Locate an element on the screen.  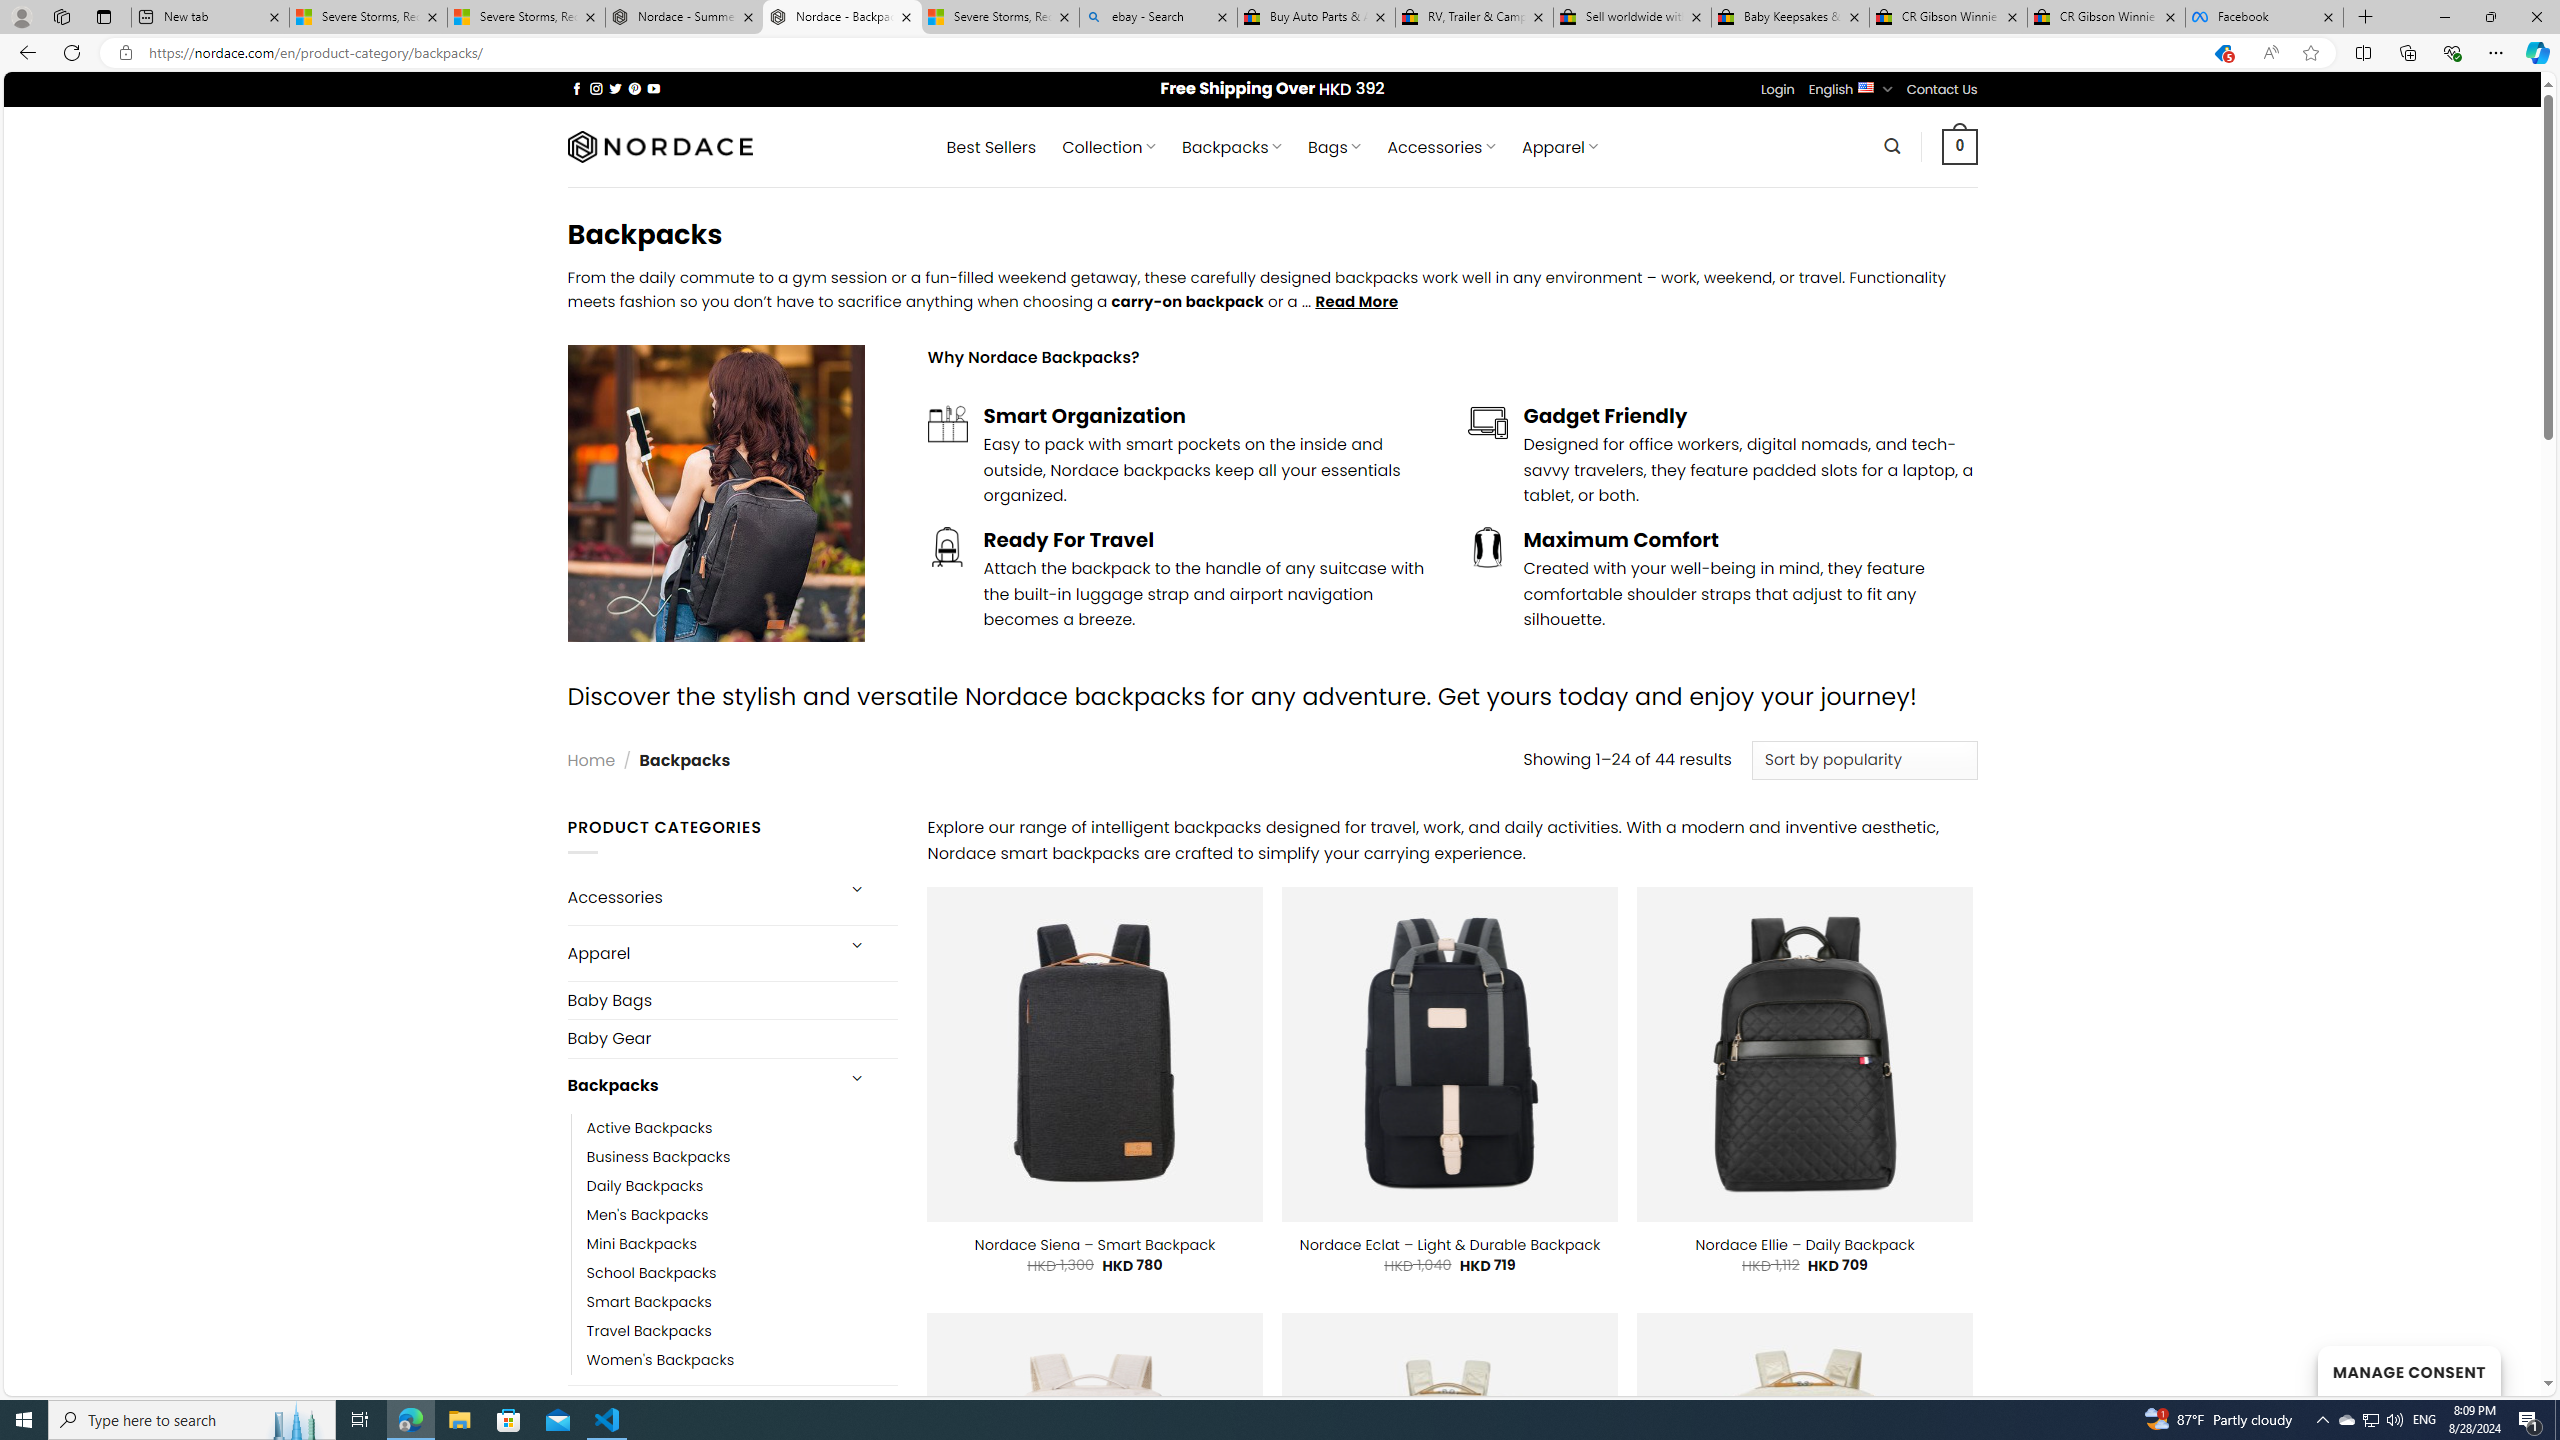
Nordace - Backpacks is located at coordinates (842, 17).